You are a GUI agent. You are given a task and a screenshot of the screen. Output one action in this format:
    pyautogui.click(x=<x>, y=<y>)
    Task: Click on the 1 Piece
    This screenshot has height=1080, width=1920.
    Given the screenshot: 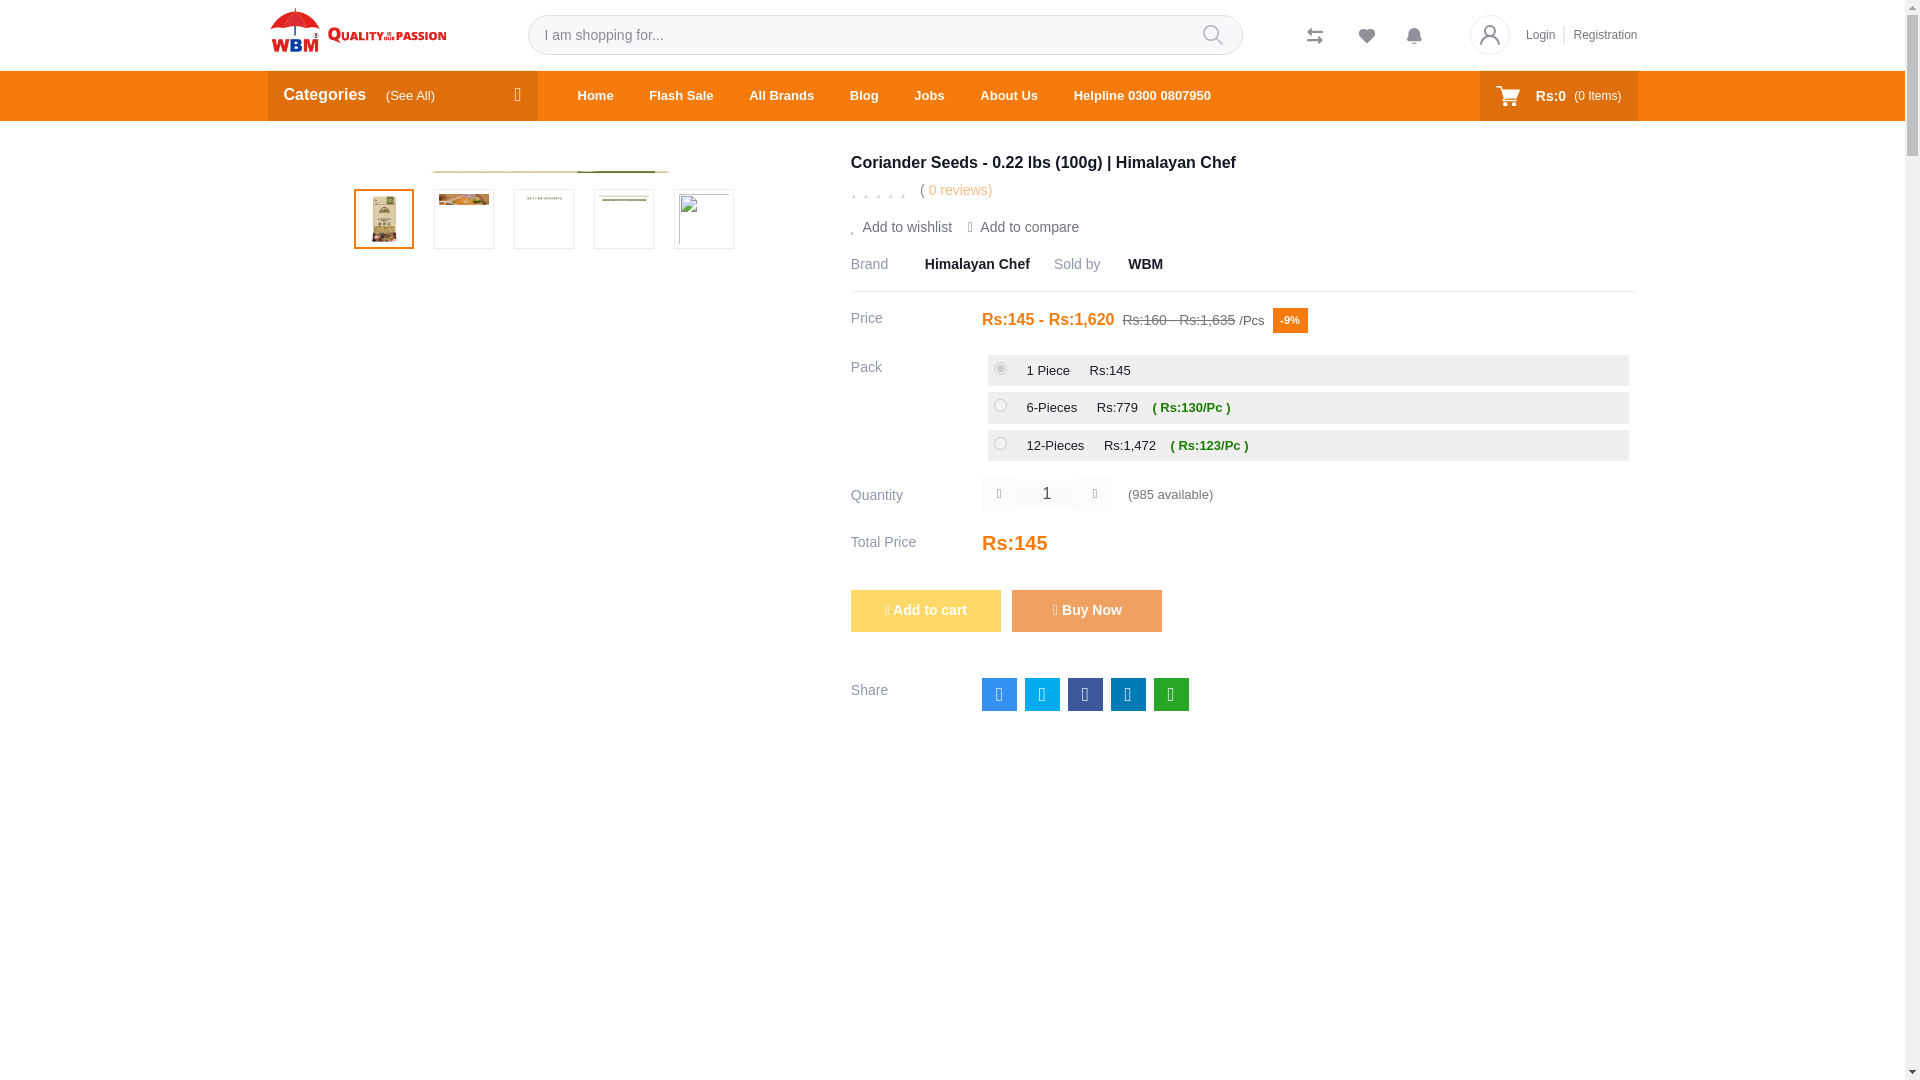 What is the action you would take?
    pyautogui.click(x=1000, y=368)
    